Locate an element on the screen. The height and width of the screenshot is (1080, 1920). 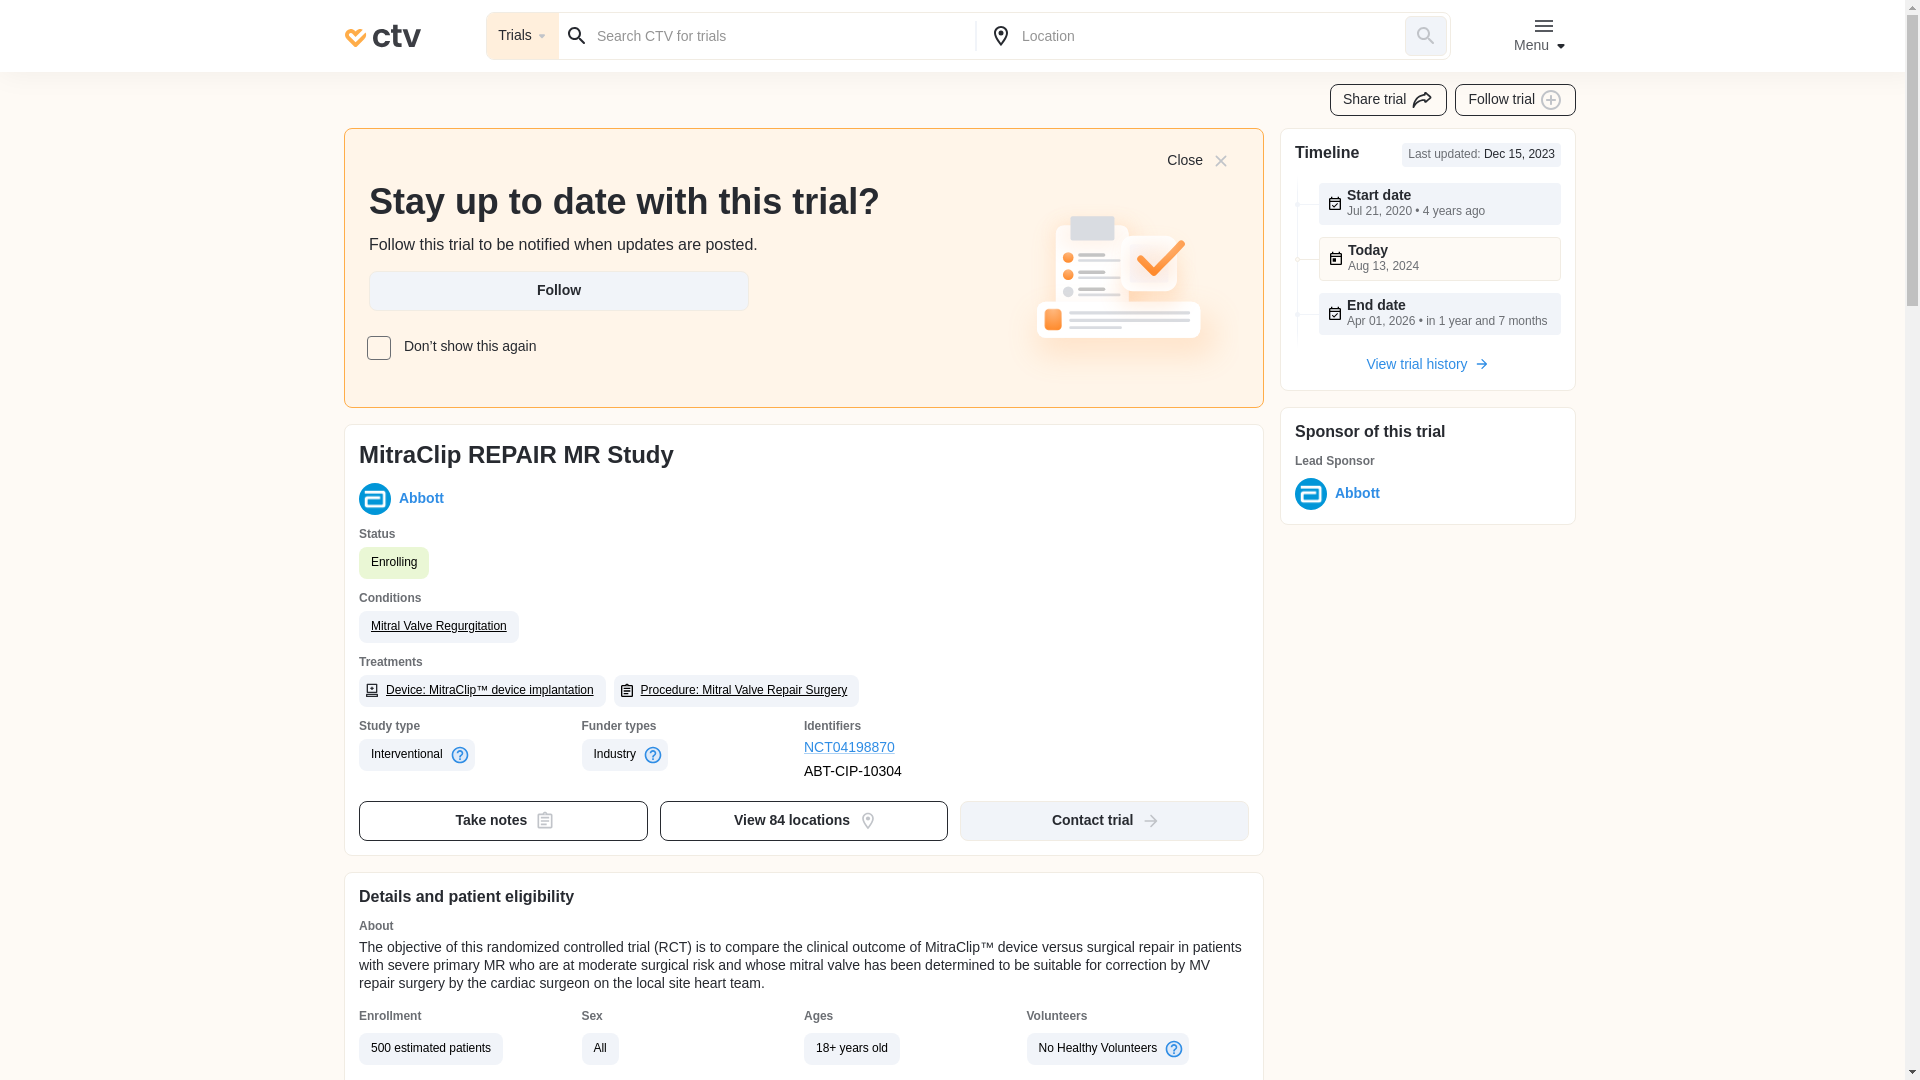
View 84 locations is located at coordinates (804, 821).